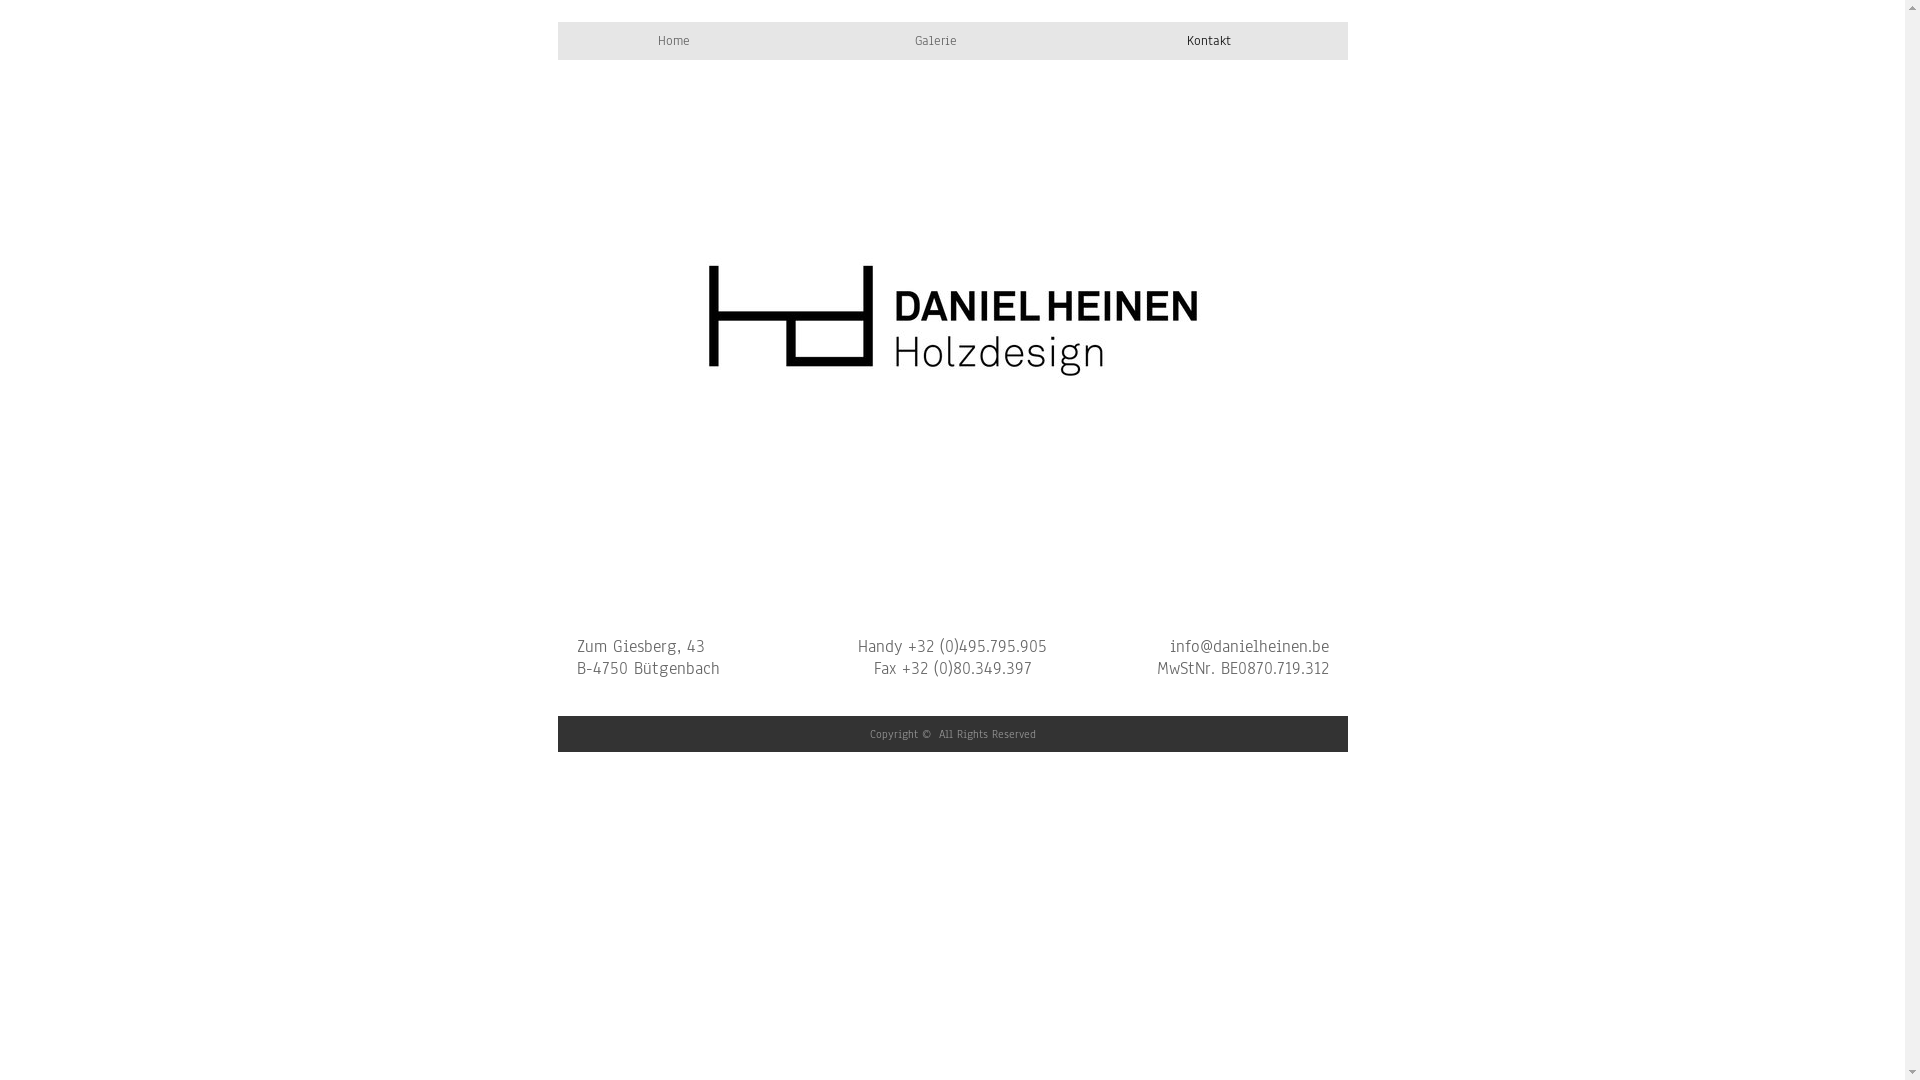 The width and height of the screenshot is (1920, 1080). I want to click on Kontakt, so click(1217, 41).